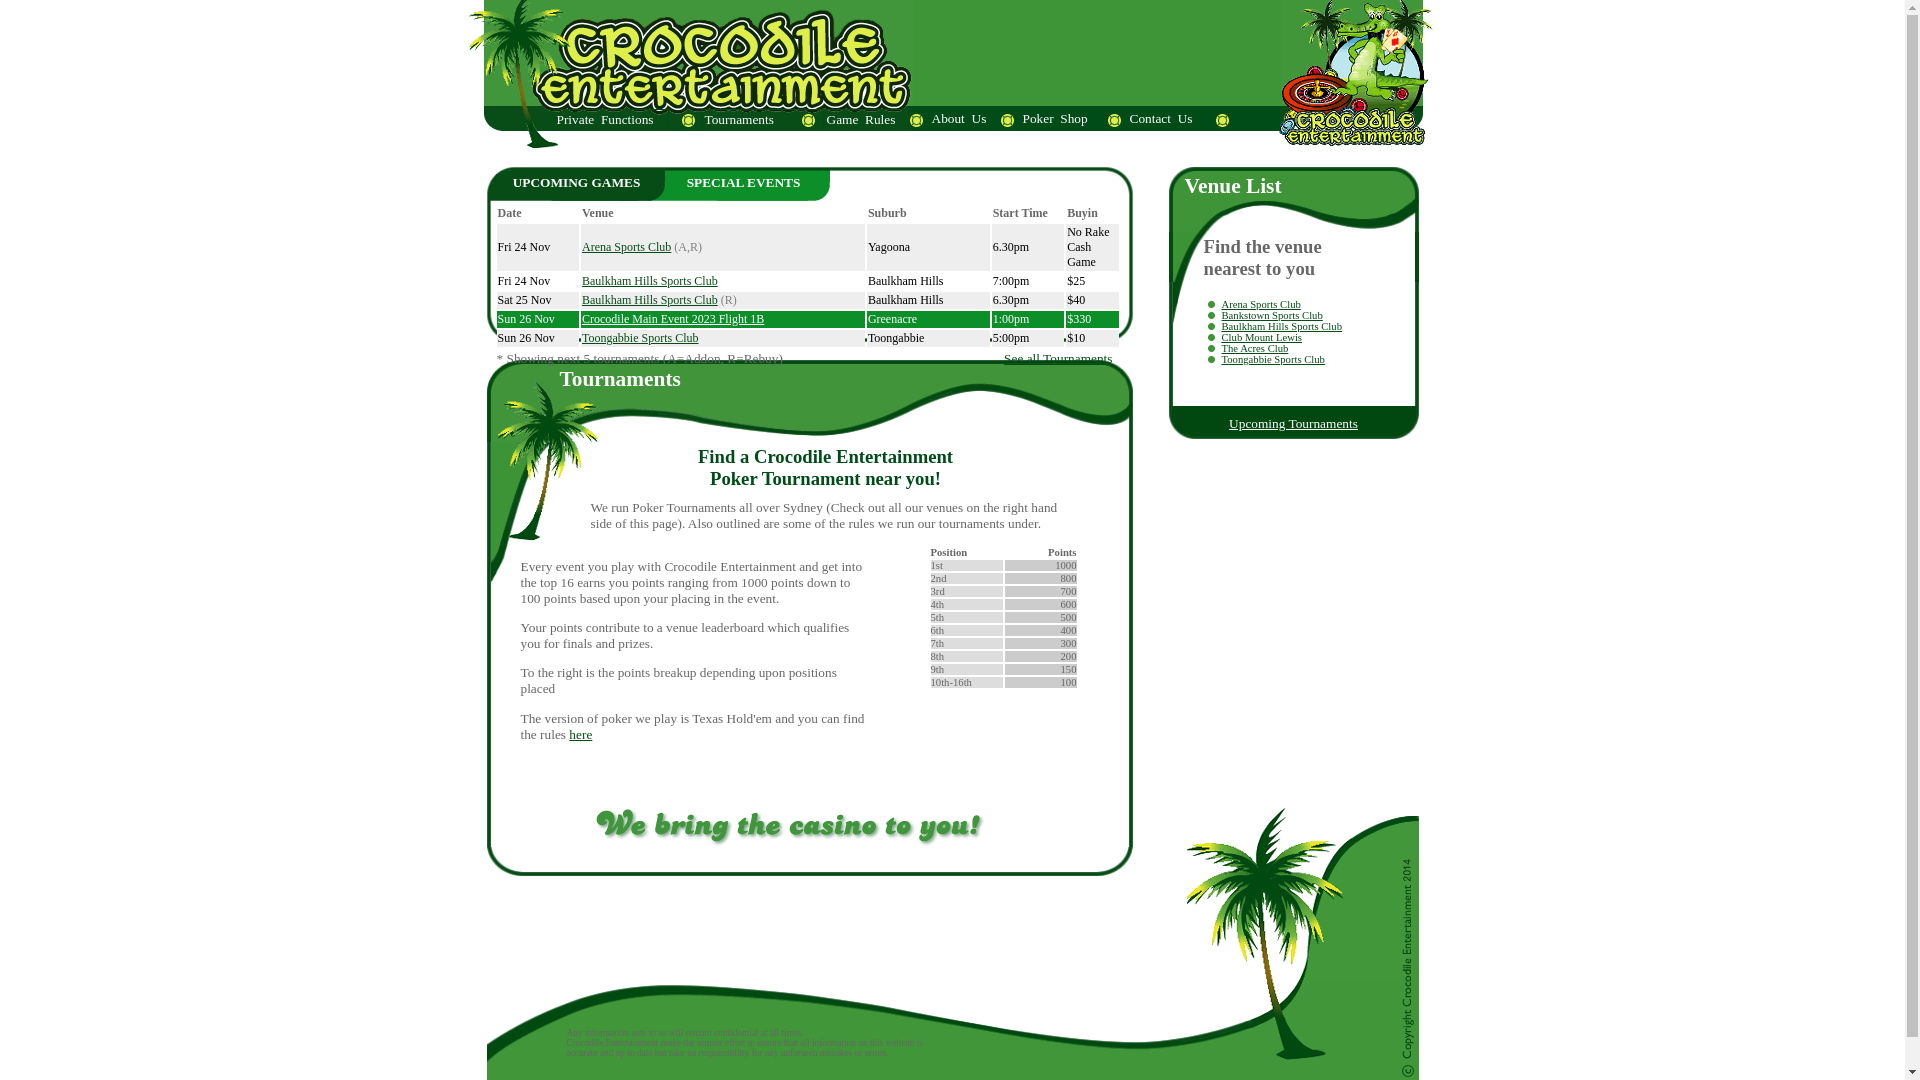 This screenshot has width=1920, height=1080. What do you see at coordinates (650, 300) in the screenshot?
I see `Baulkham Hills Sports Club` at bounding box center [650, 300].